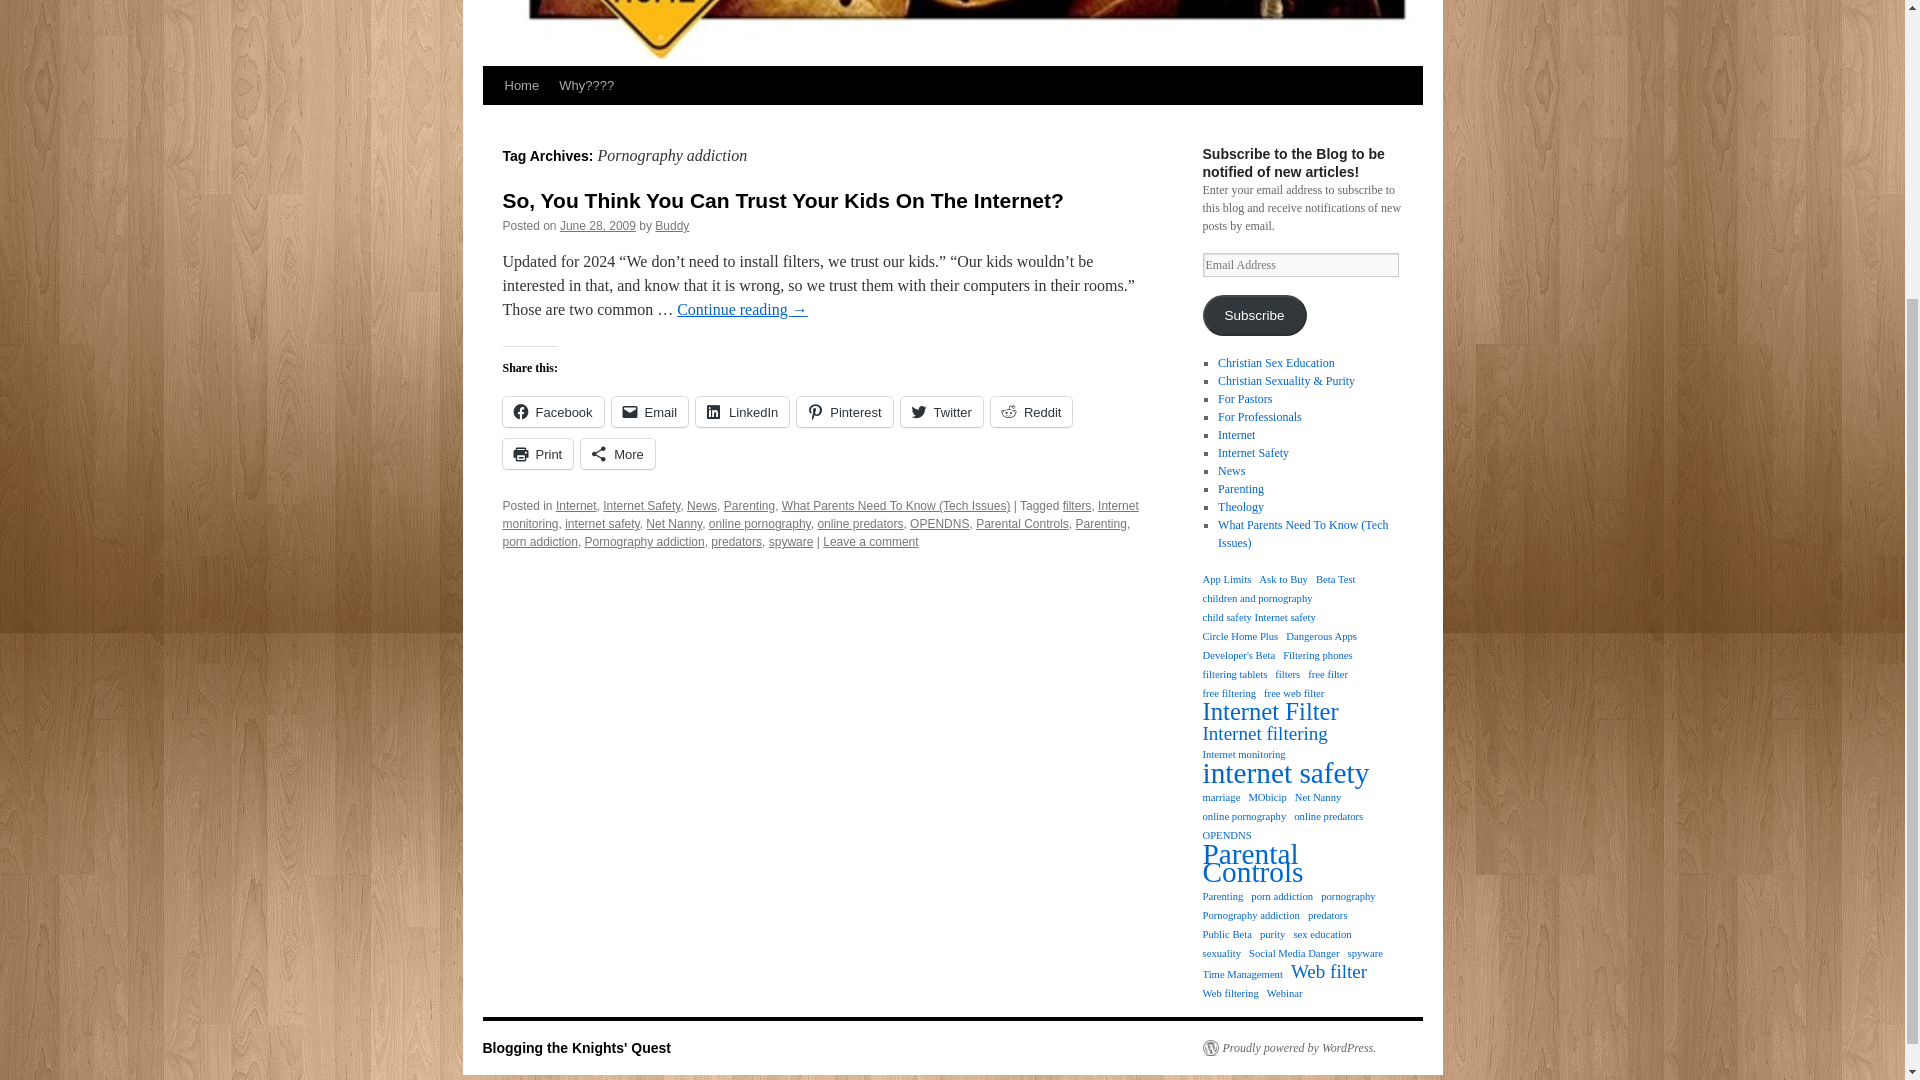 The width and height of the screenshot is (1920, 1080). What do you see at coordinates (672, 226) in the screenshot?
I see `View all posts by Buddy` at bounding box center [672, 226].